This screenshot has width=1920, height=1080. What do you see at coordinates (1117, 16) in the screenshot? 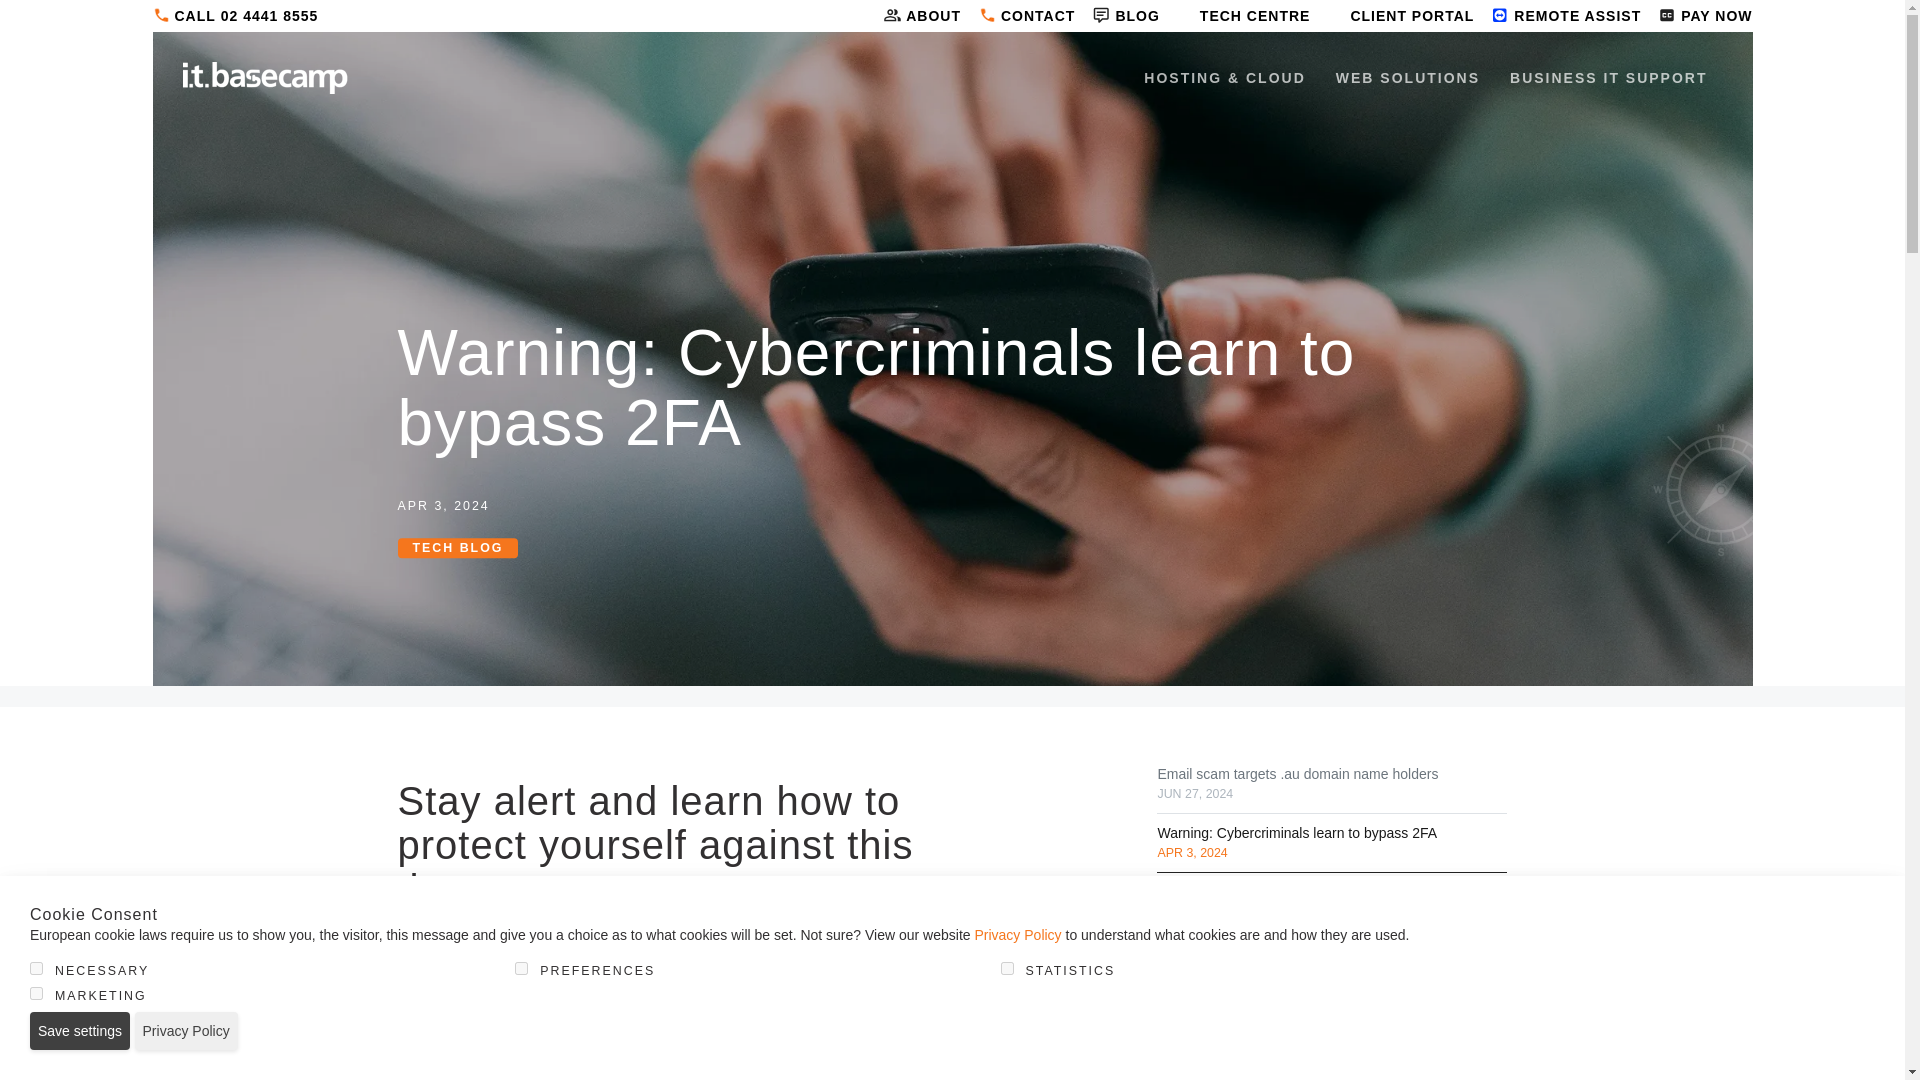
I see `BLOG` at bounding box center [1117, 16].